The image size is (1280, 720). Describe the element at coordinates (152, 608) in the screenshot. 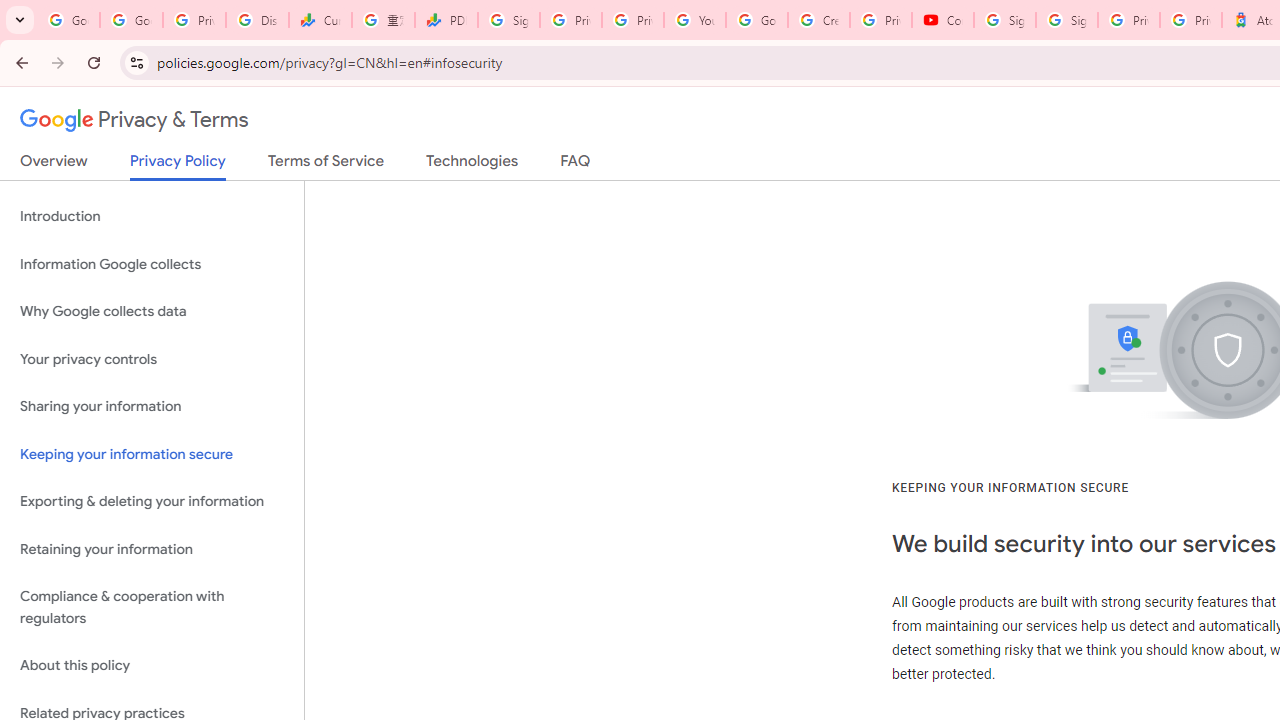

I see `Compliance & cooperation with regulators` at that location.